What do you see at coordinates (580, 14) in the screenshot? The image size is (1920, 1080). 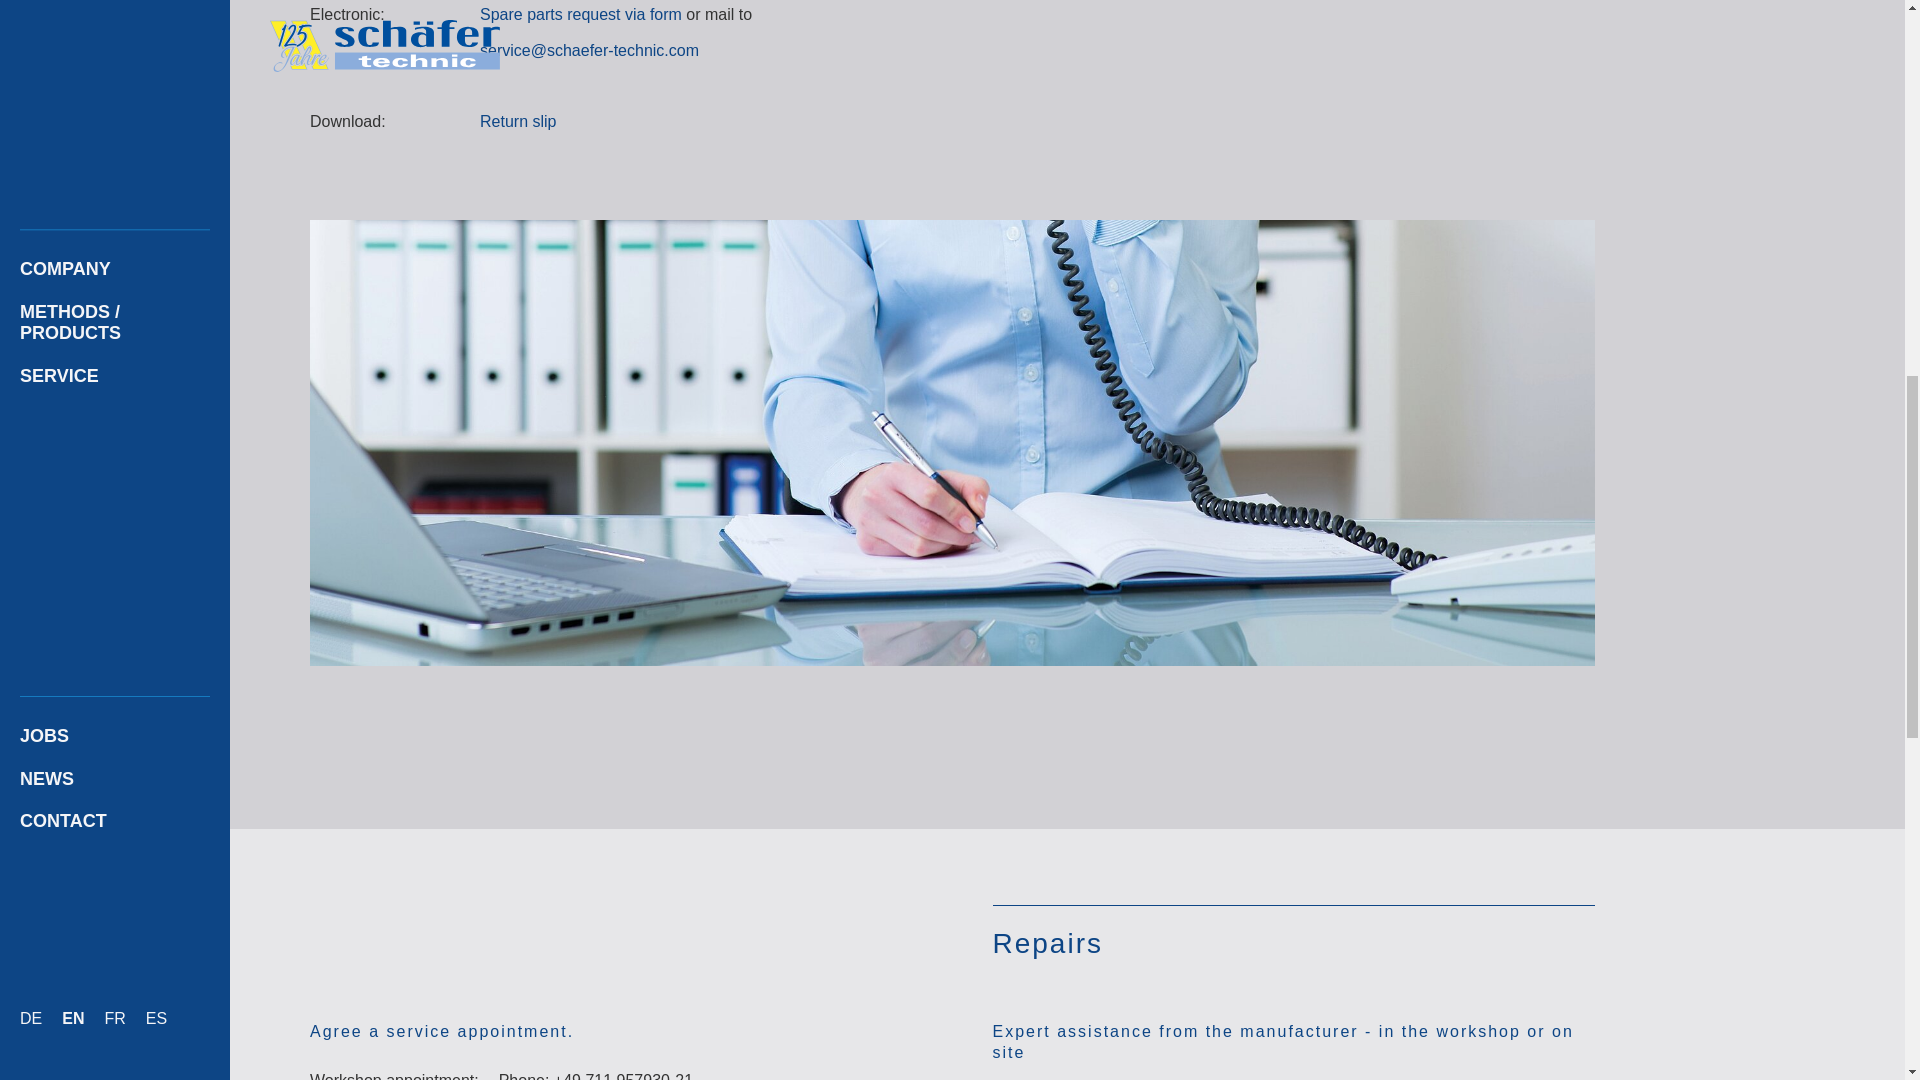 I see `Spare parts request via form` at bounding box center [580, 14].